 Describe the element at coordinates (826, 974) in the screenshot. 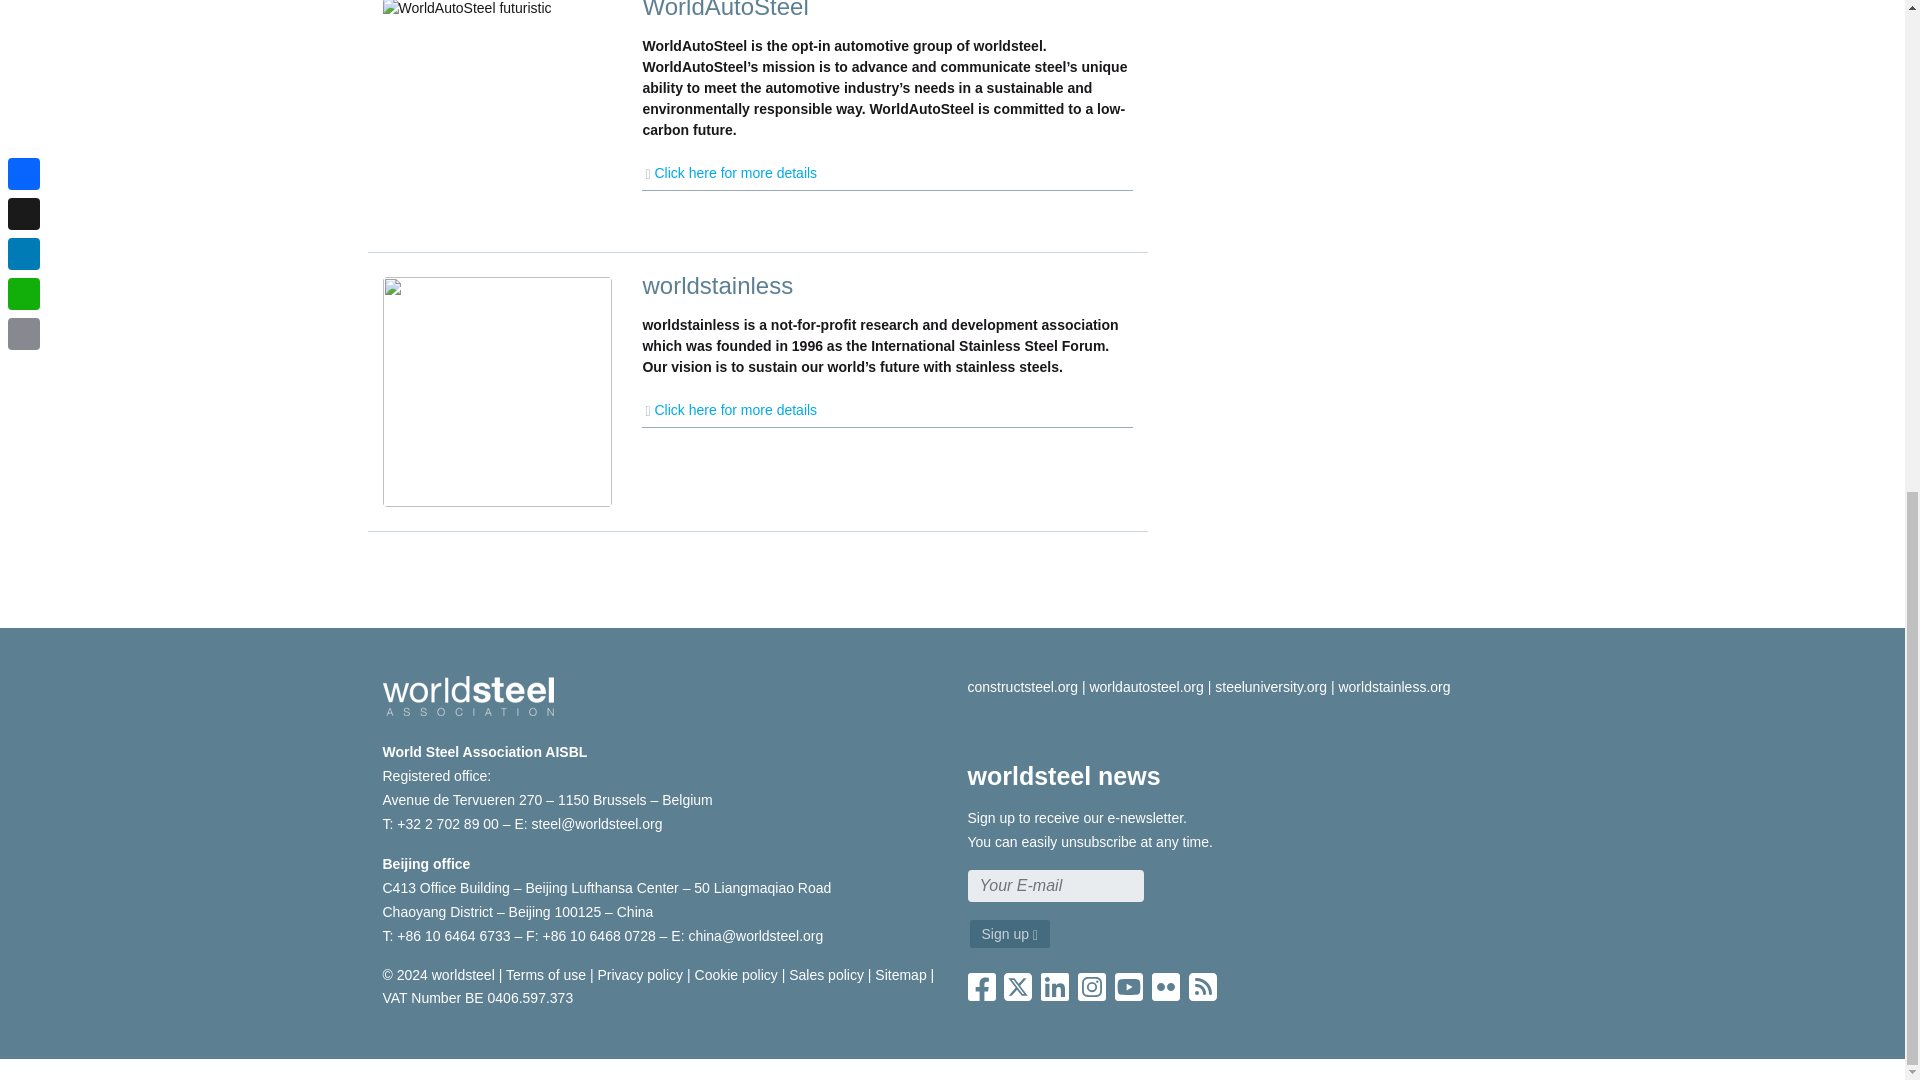

I see `Sales policy` at that location.